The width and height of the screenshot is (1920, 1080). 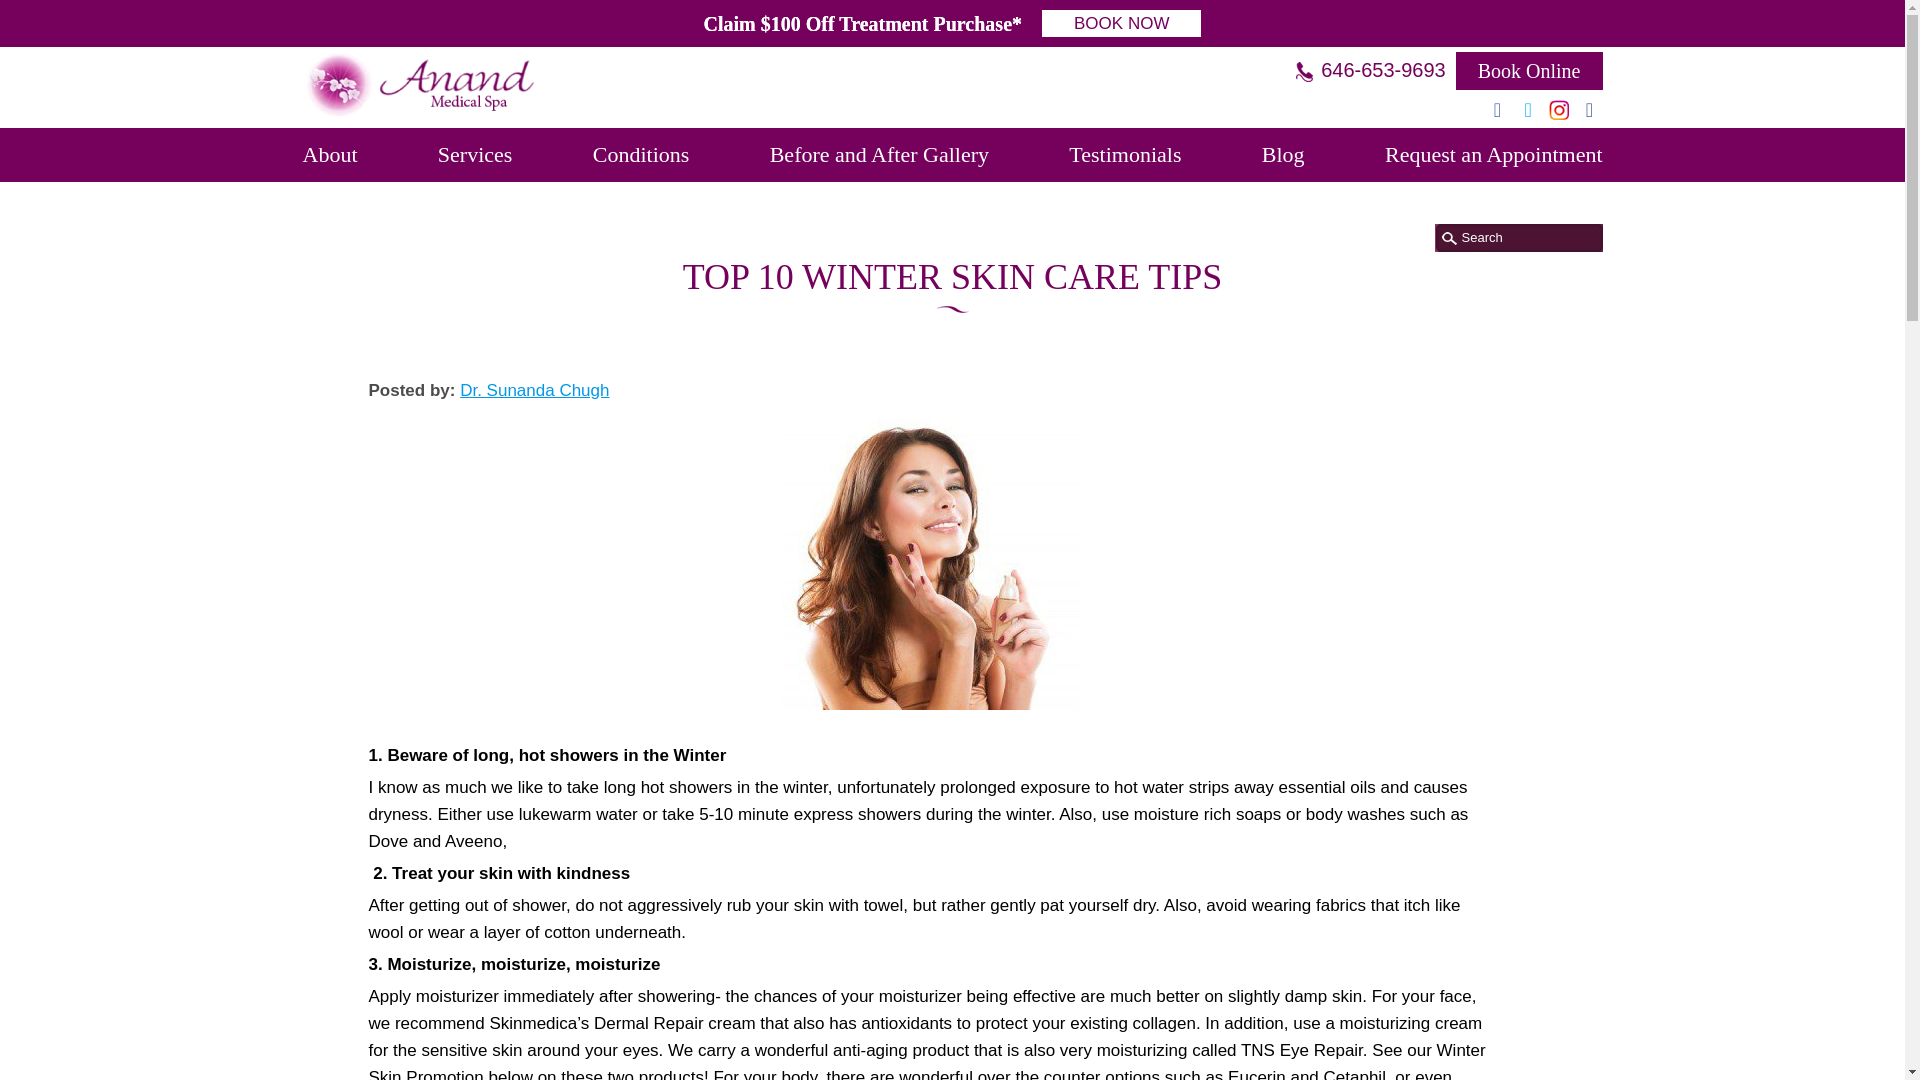 What do you see at coordinates (1522, 238) in the screenshot?
I see `Search` at bounding box center [1522, 238].